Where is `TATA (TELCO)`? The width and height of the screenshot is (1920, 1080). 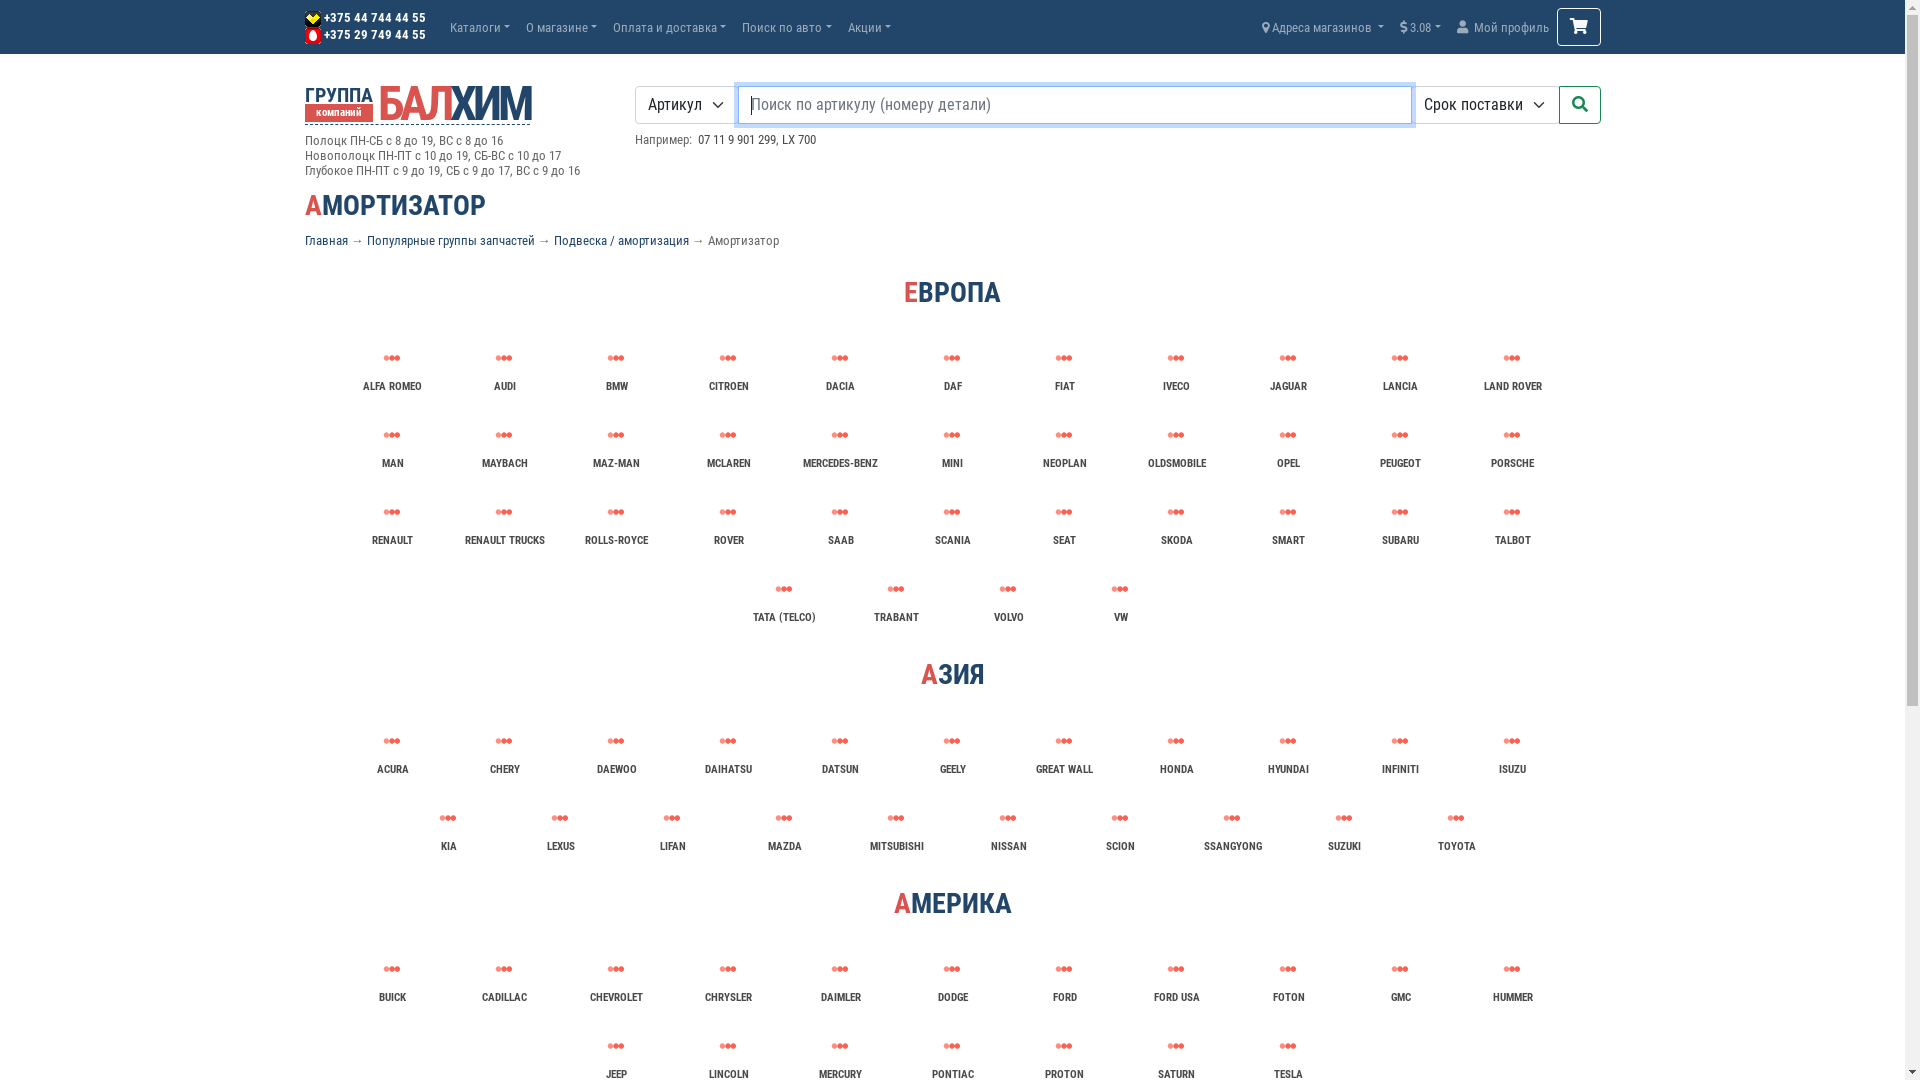 TATA (TELCO) is located at coordinates (784, 596).